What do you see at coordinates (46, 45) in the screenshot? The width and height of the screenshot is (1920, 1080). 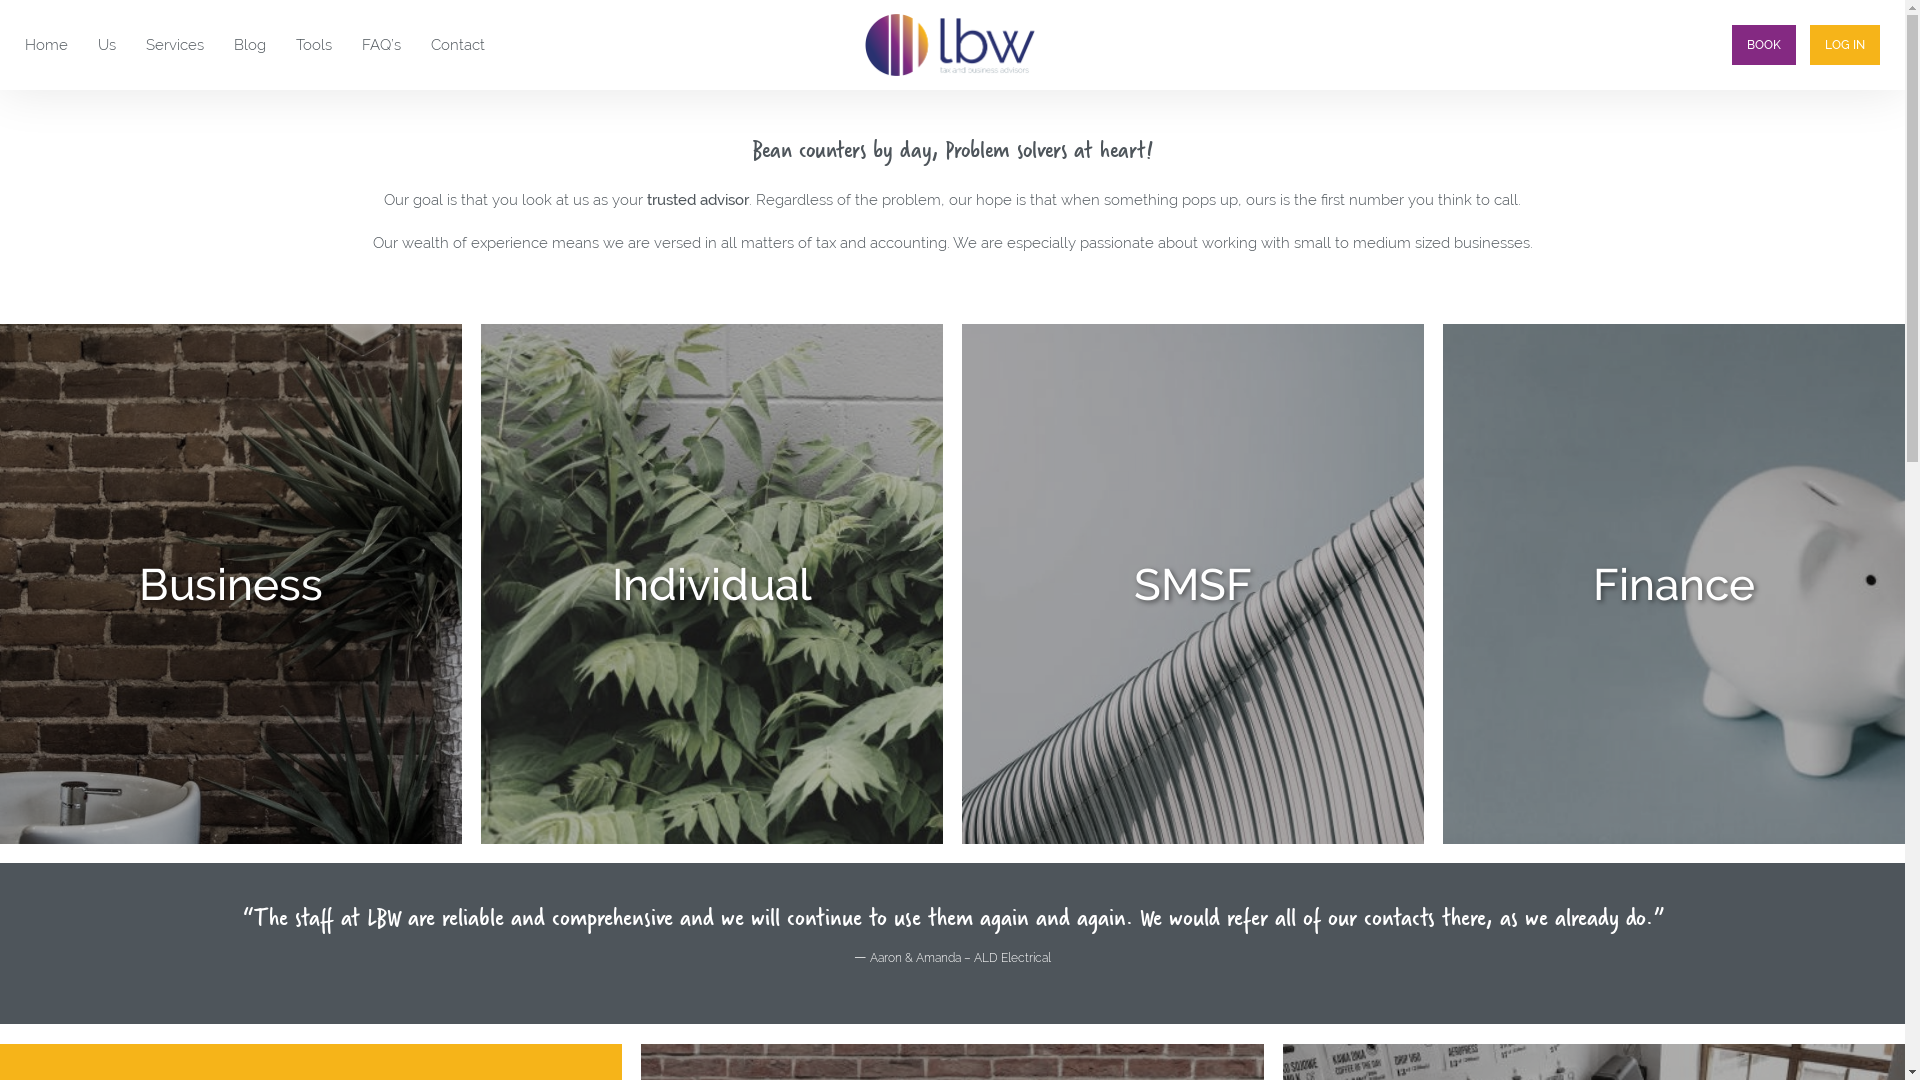 I see `Home` at bounding box center [46, 45].